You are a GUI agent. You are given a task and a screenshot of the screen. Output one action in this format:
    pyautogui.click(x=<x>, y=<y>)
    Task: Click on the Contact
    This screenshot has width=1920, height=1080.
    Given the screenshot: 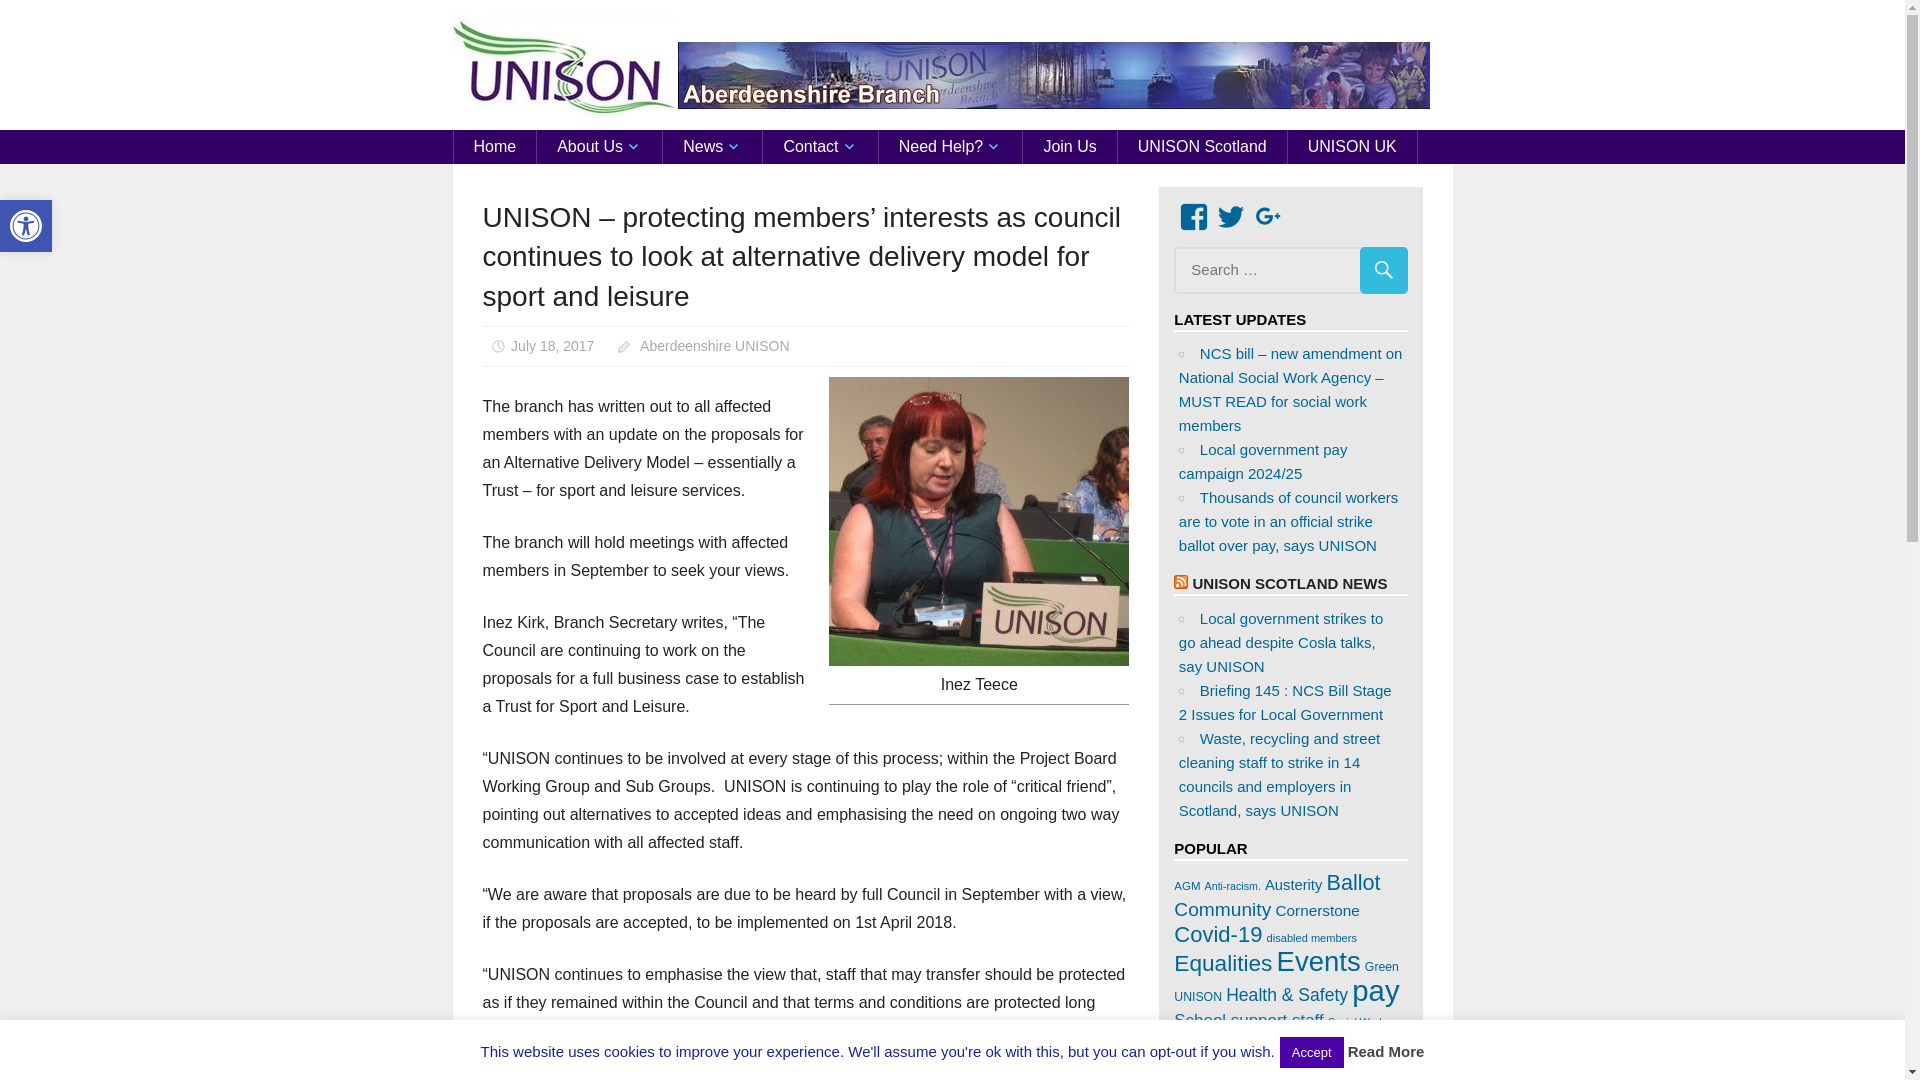 What is the action you would take?
    pyautogui.click(x=820, y=146)
    